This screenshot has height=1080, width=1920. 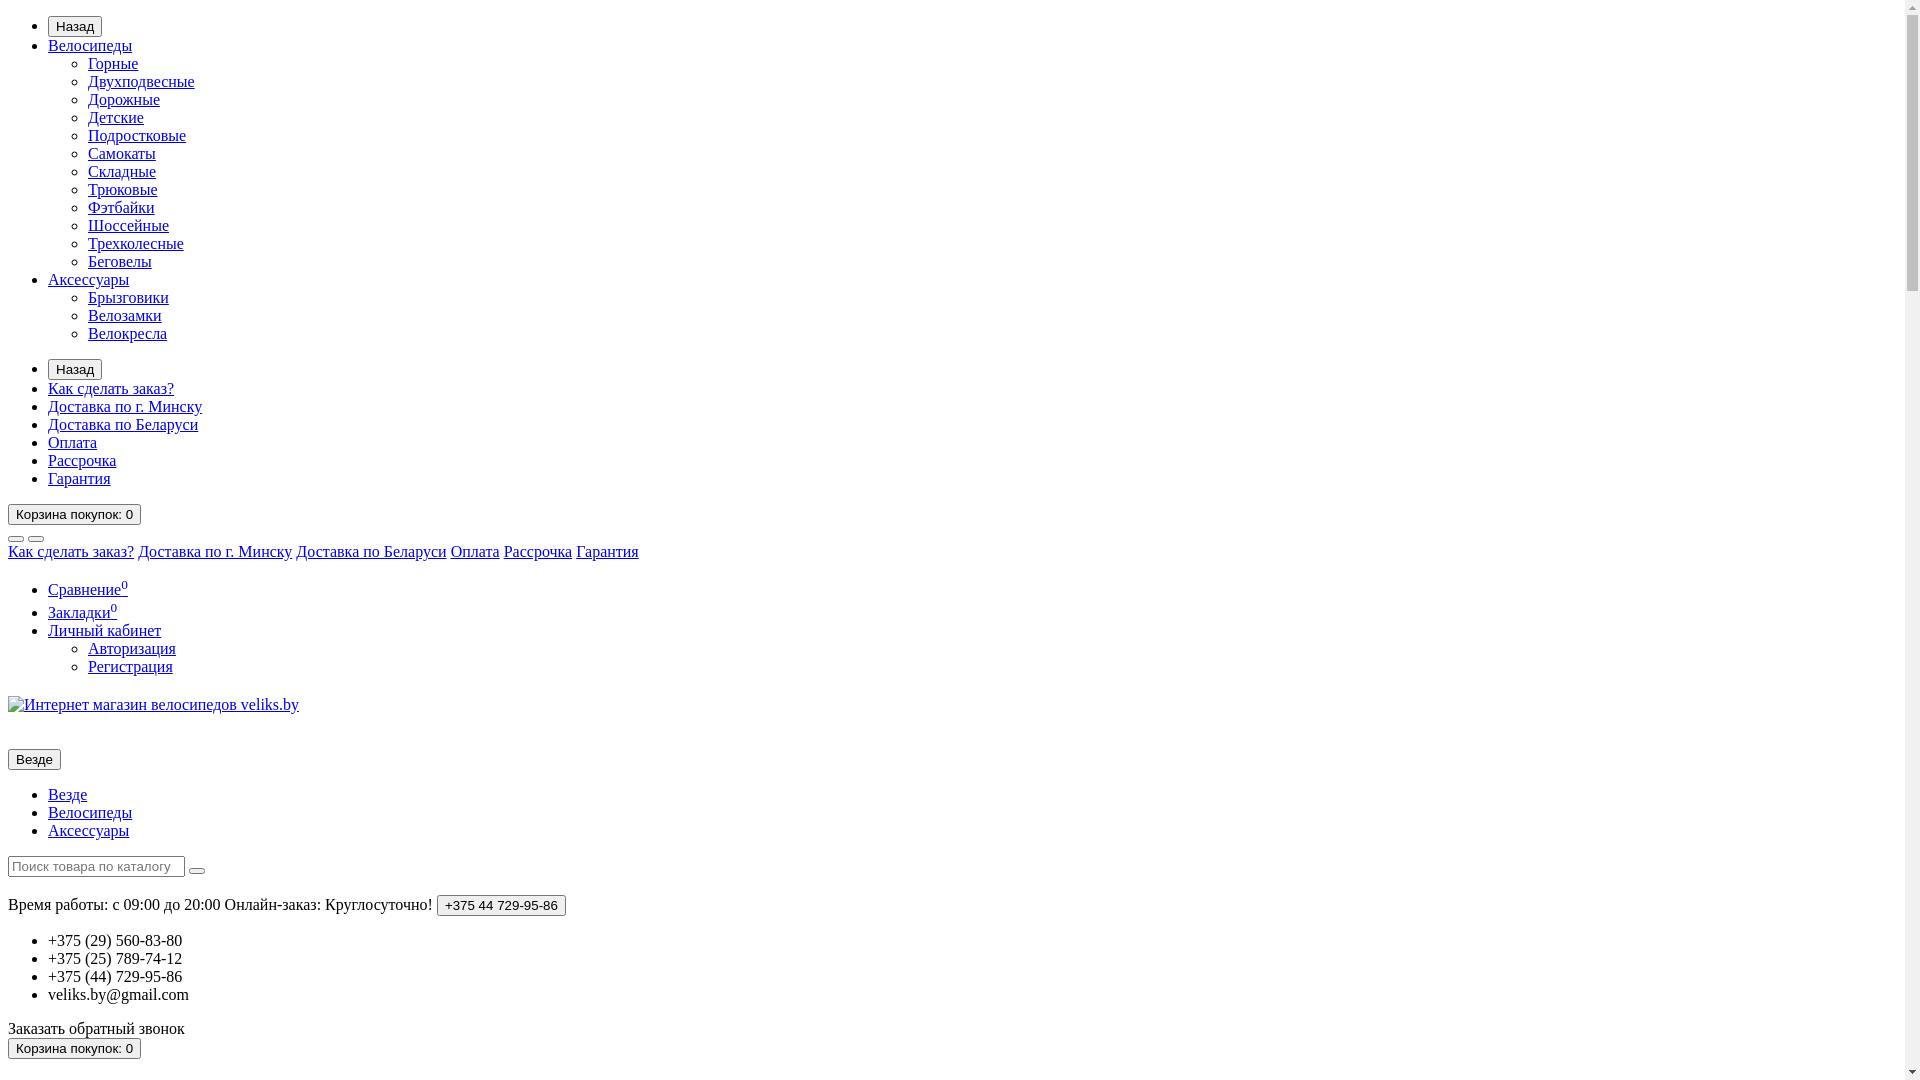 What do you see at coordinates (502, 906) in the screenshot?
I see `+375 44 729-95-86` at bounding box center [502, 906].